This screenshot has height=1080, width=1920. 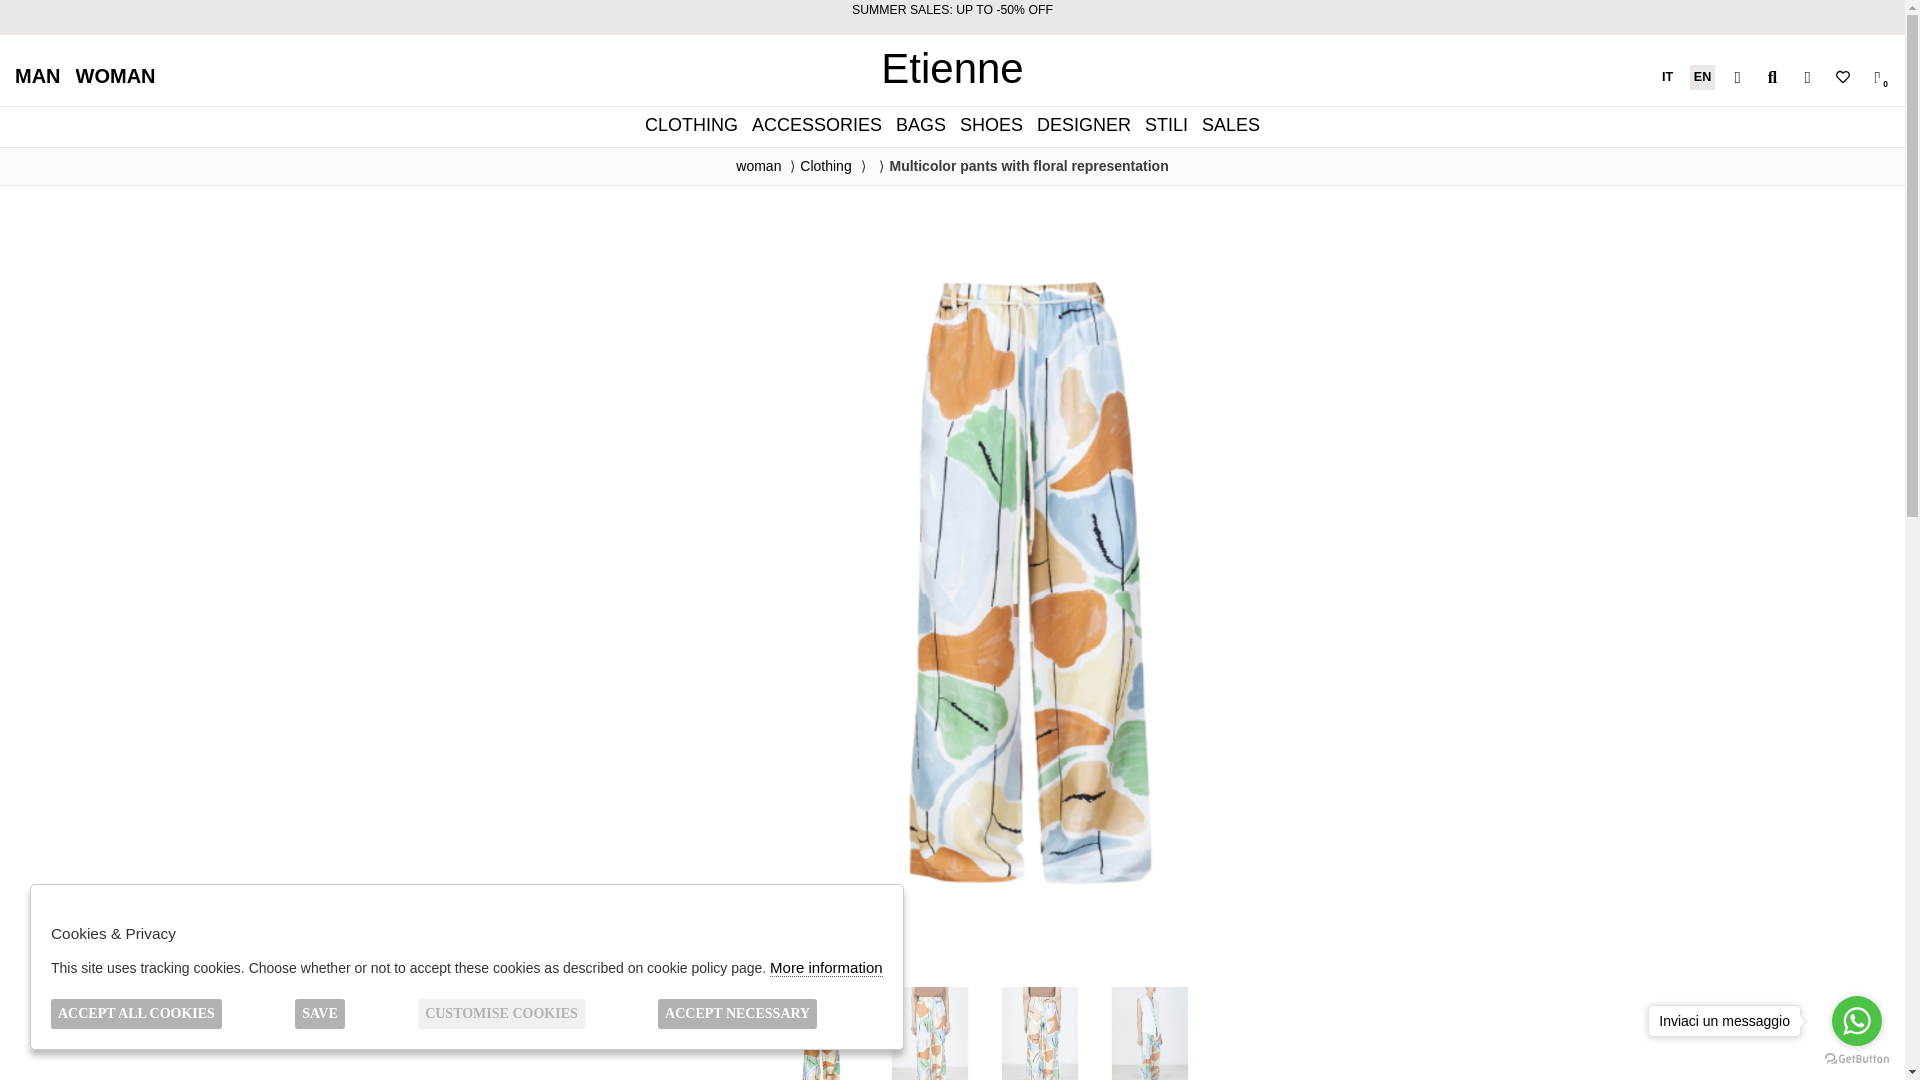 I want to click on Wishlist, so click(x=1842, y=76).